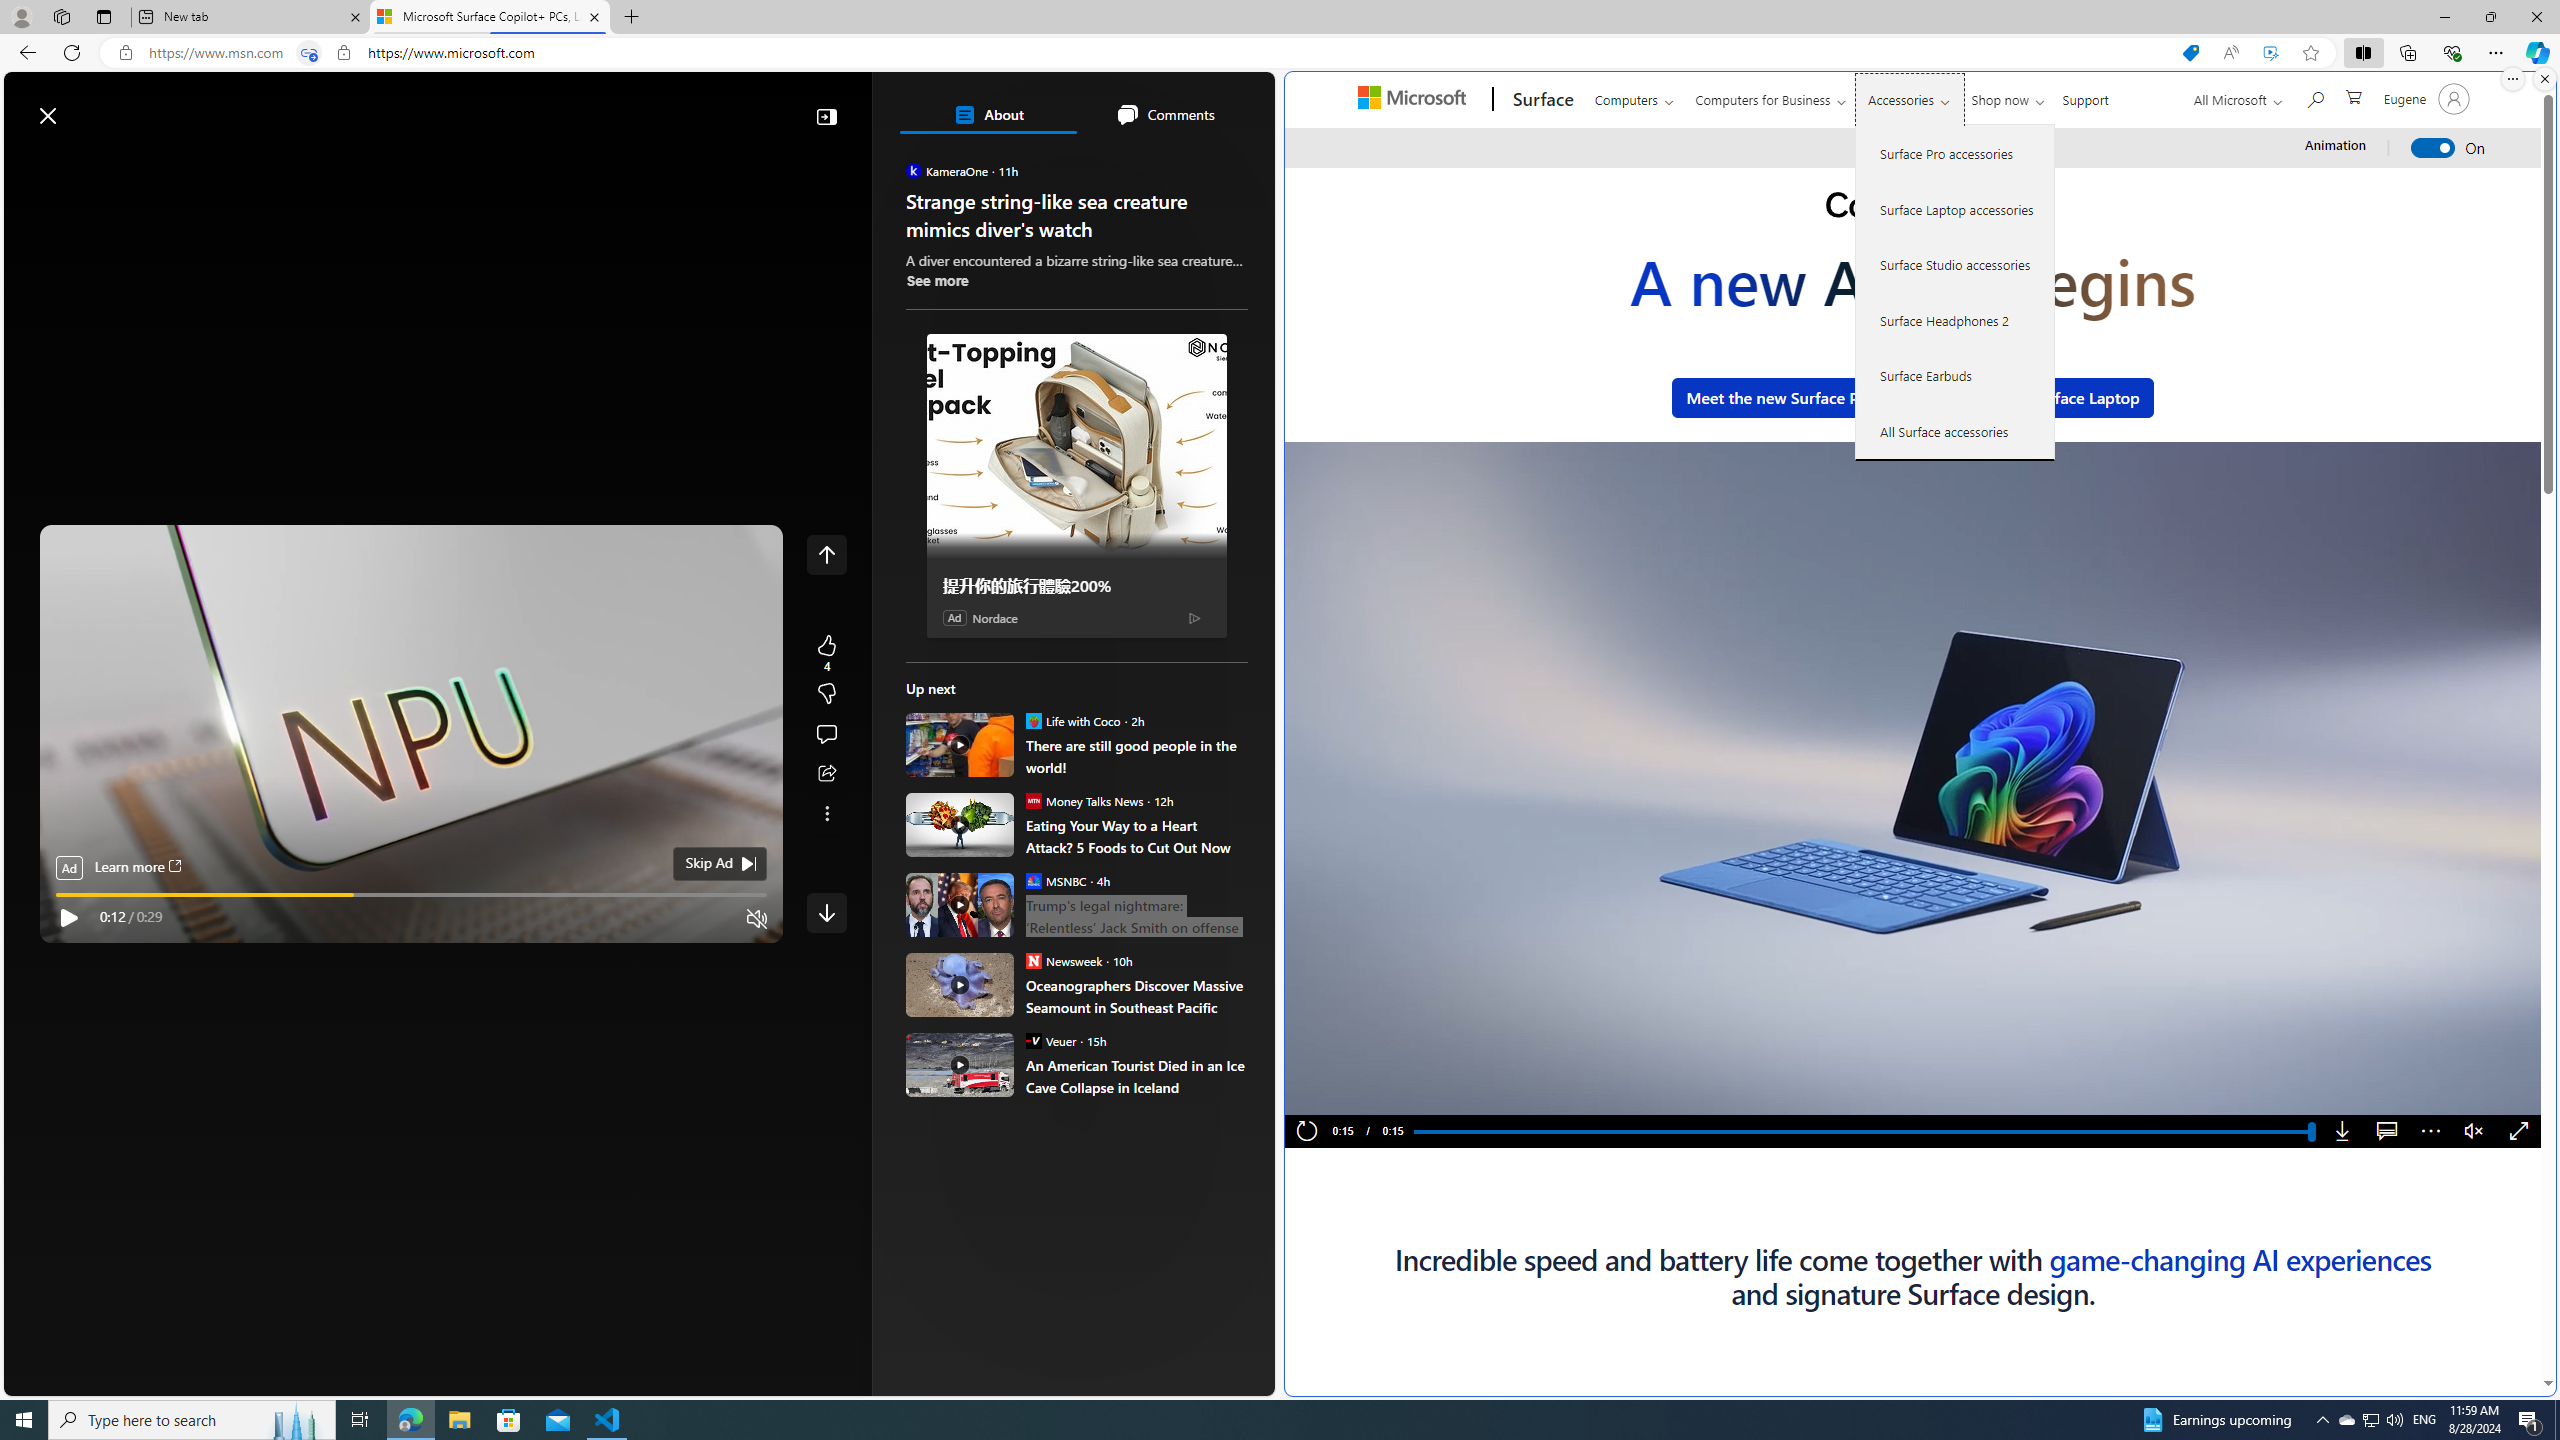  I want to click on Skip Ad, so click(709, 863).